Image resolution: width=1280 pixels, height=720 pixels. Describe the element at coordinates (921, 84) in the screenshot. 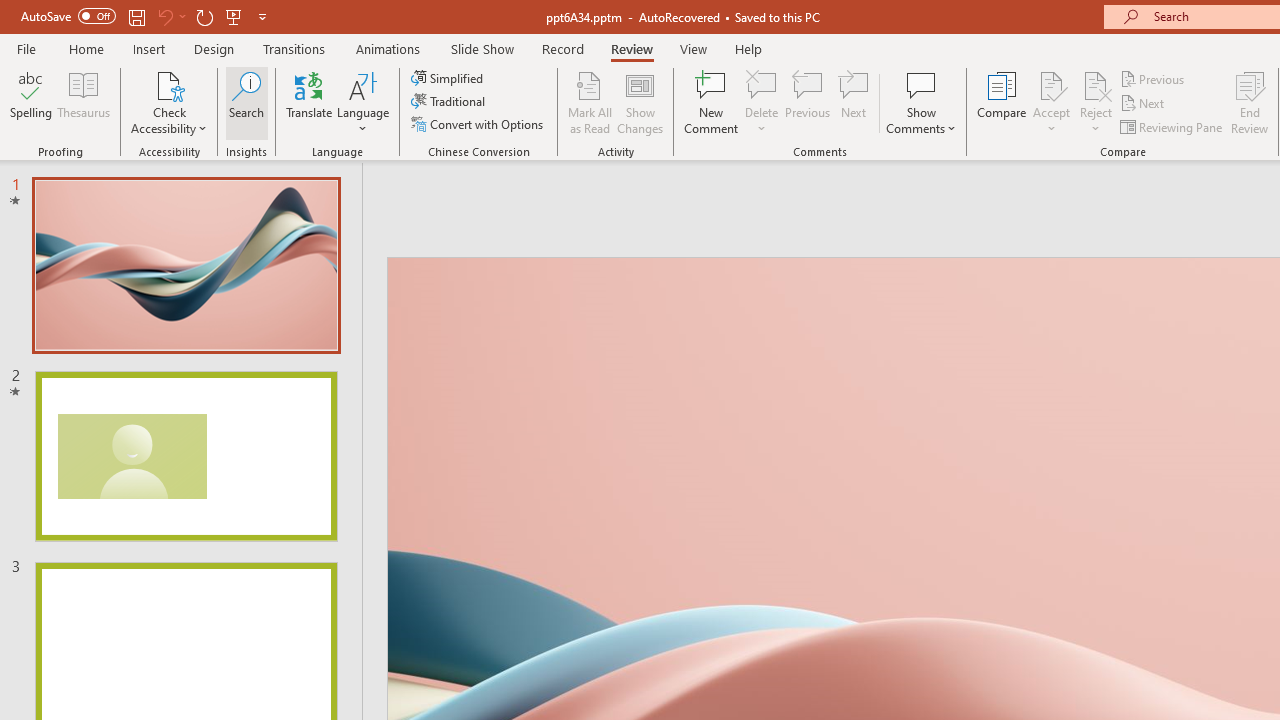

I see `Show Comments` at that location.